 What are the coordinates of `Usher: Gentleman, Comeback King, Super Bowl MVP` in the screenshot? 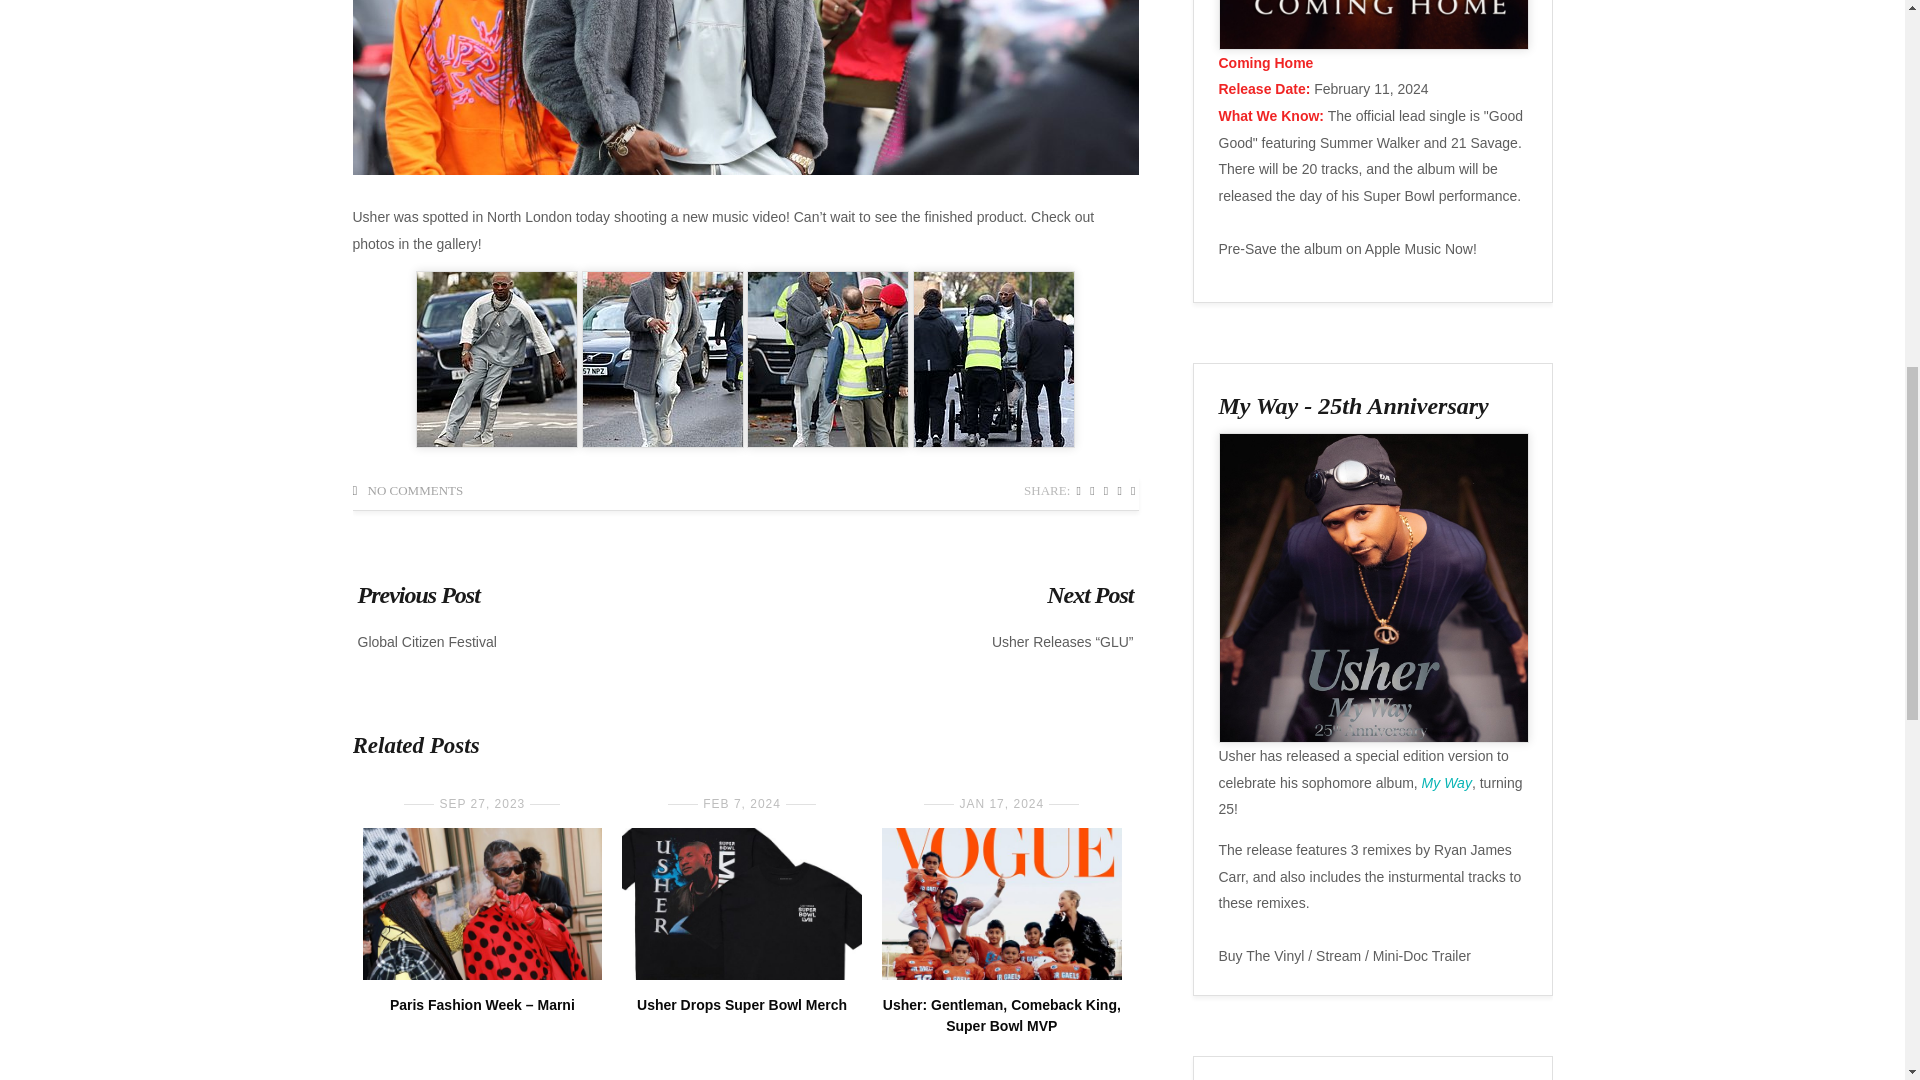 It's located at (1002, 1014).